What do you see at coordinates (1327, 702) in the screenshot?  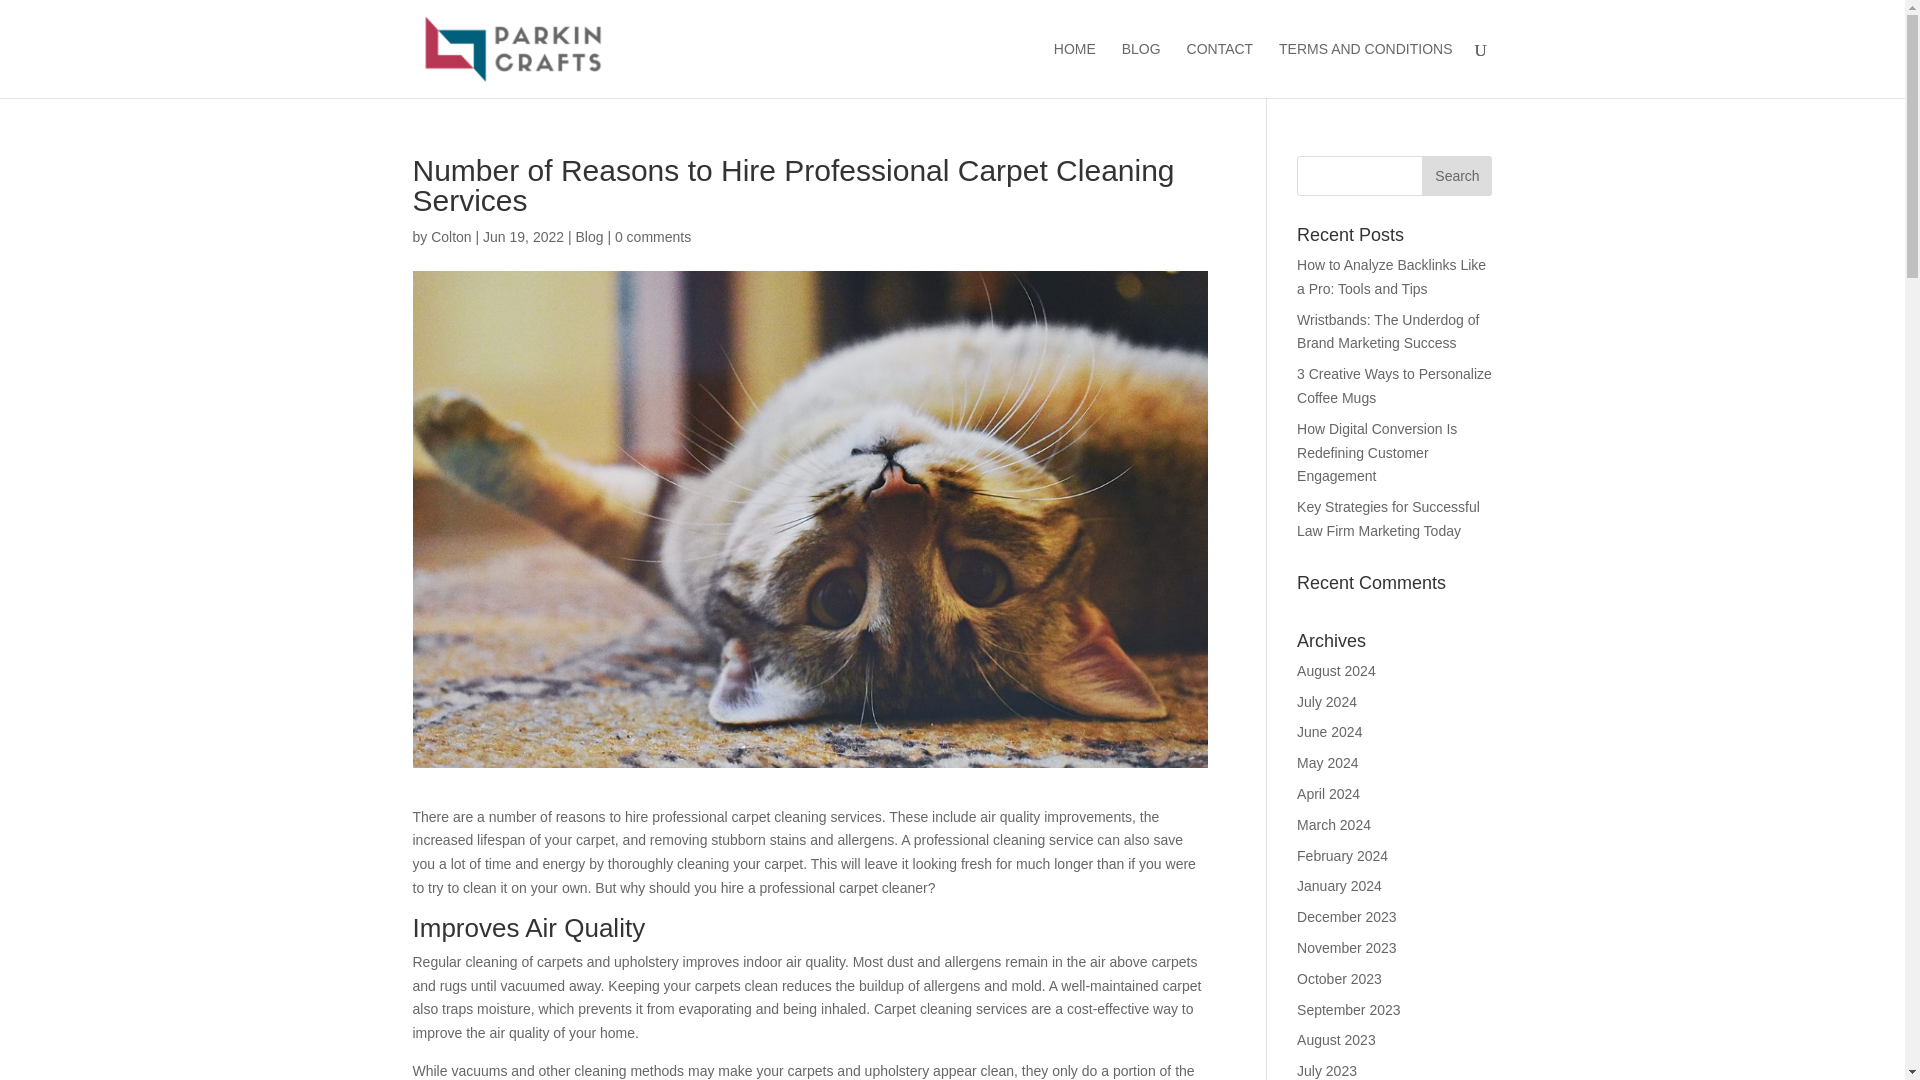 I see `July 2024` at bounding box center [1327, 702].